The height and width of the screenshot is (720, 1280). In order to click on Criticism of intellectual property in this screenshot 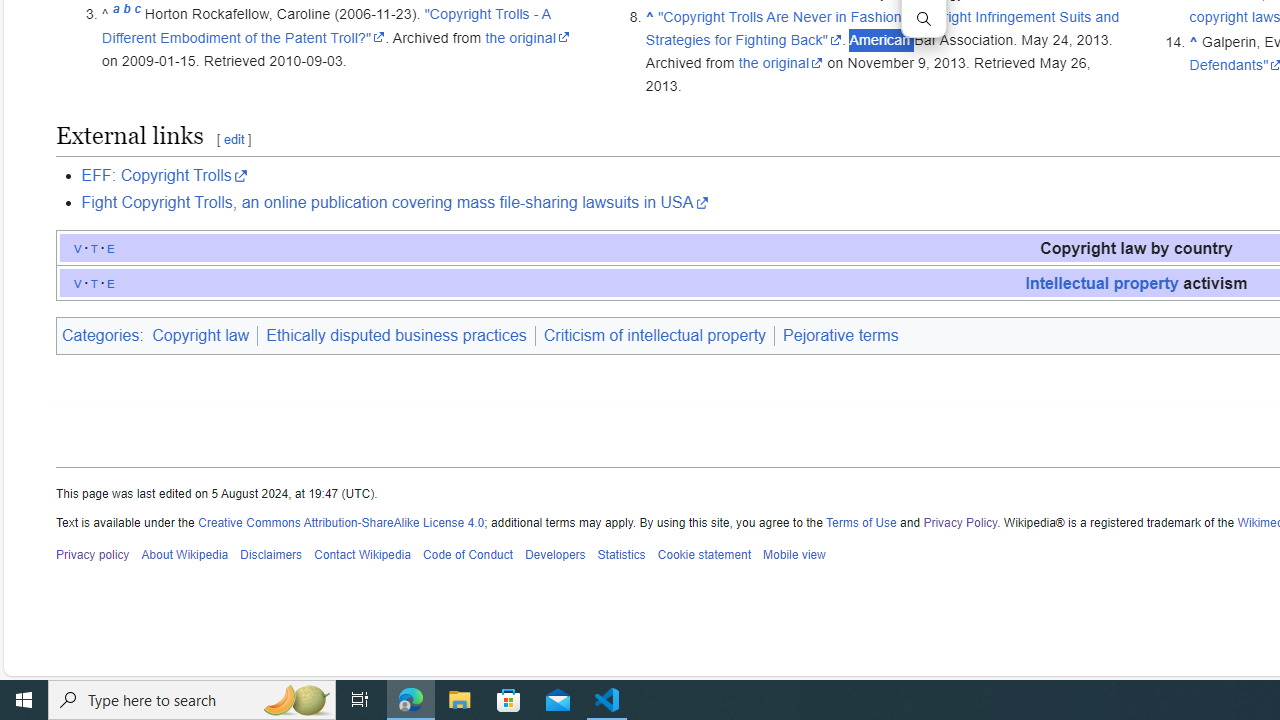, I will do `click(654, 335)`.